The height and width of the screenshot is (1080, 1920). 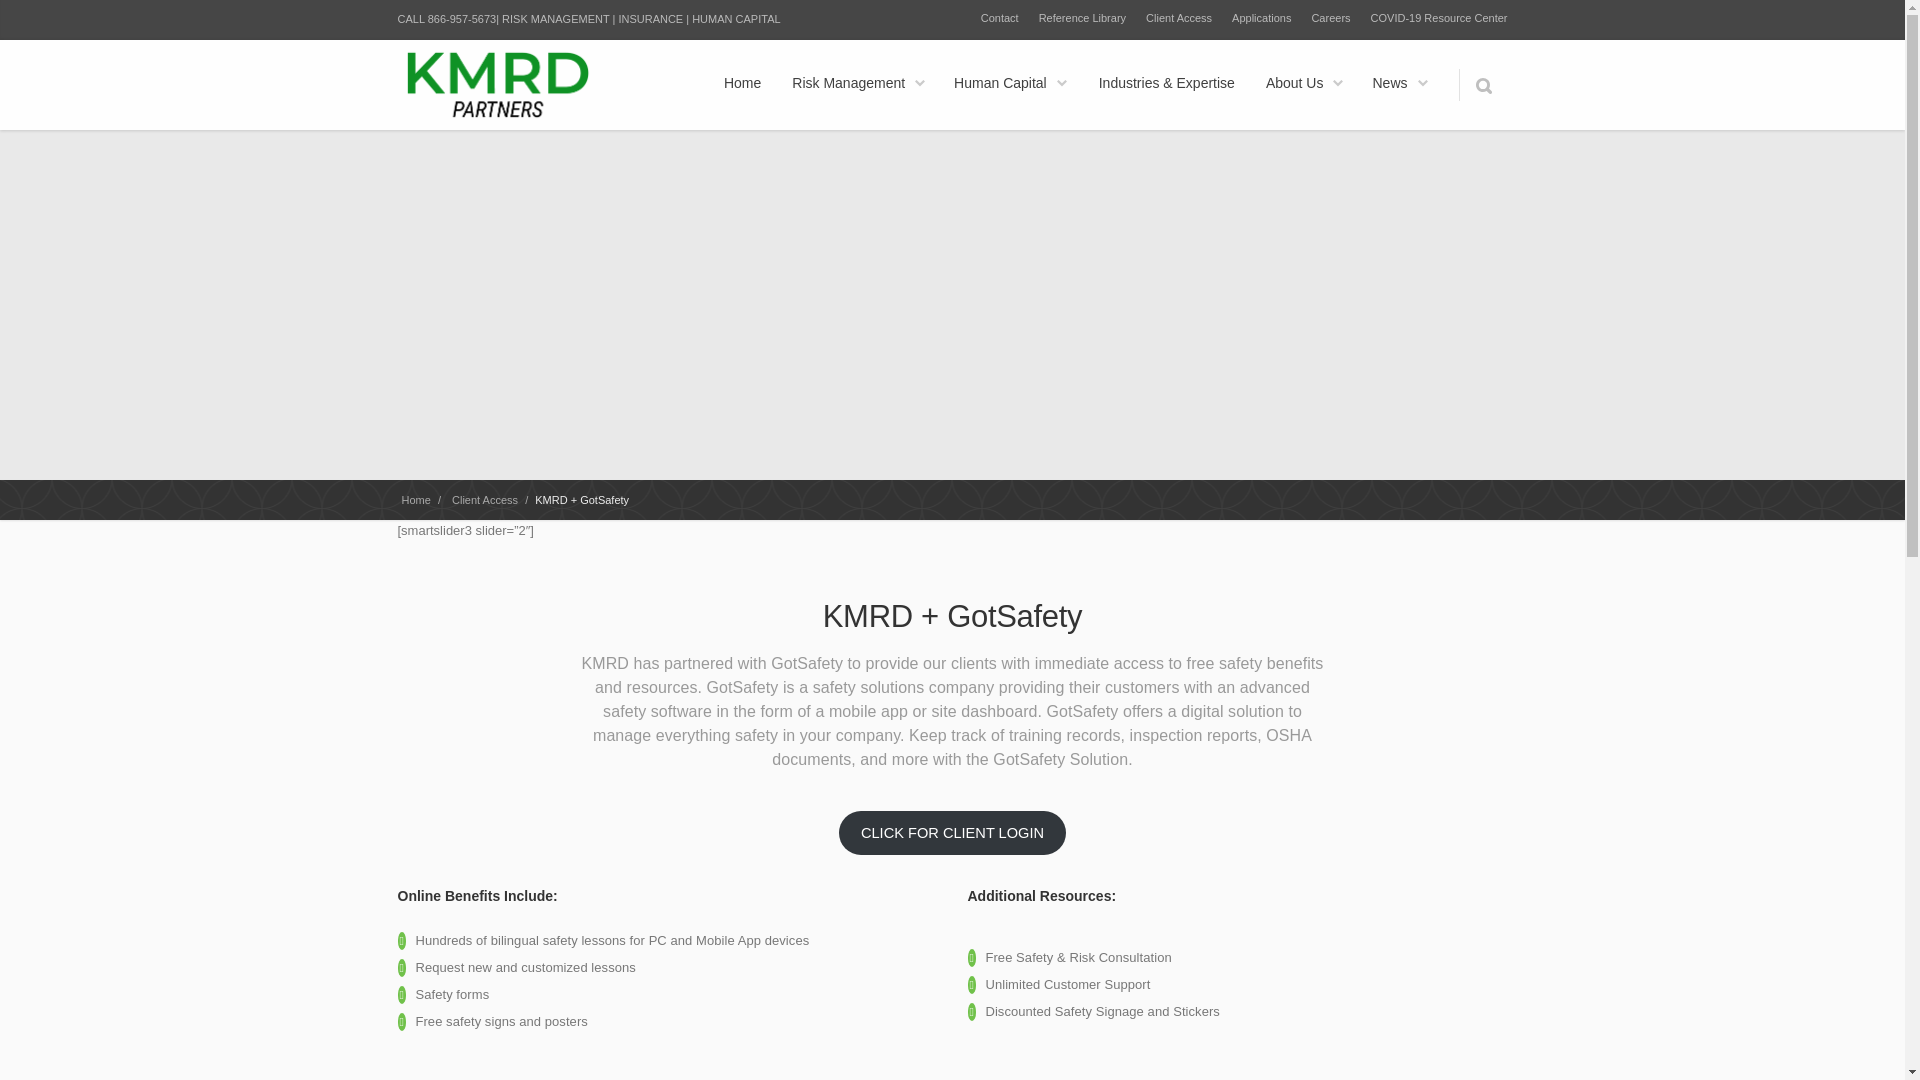 I want to click on Contact, so click(x=1000, y=20).